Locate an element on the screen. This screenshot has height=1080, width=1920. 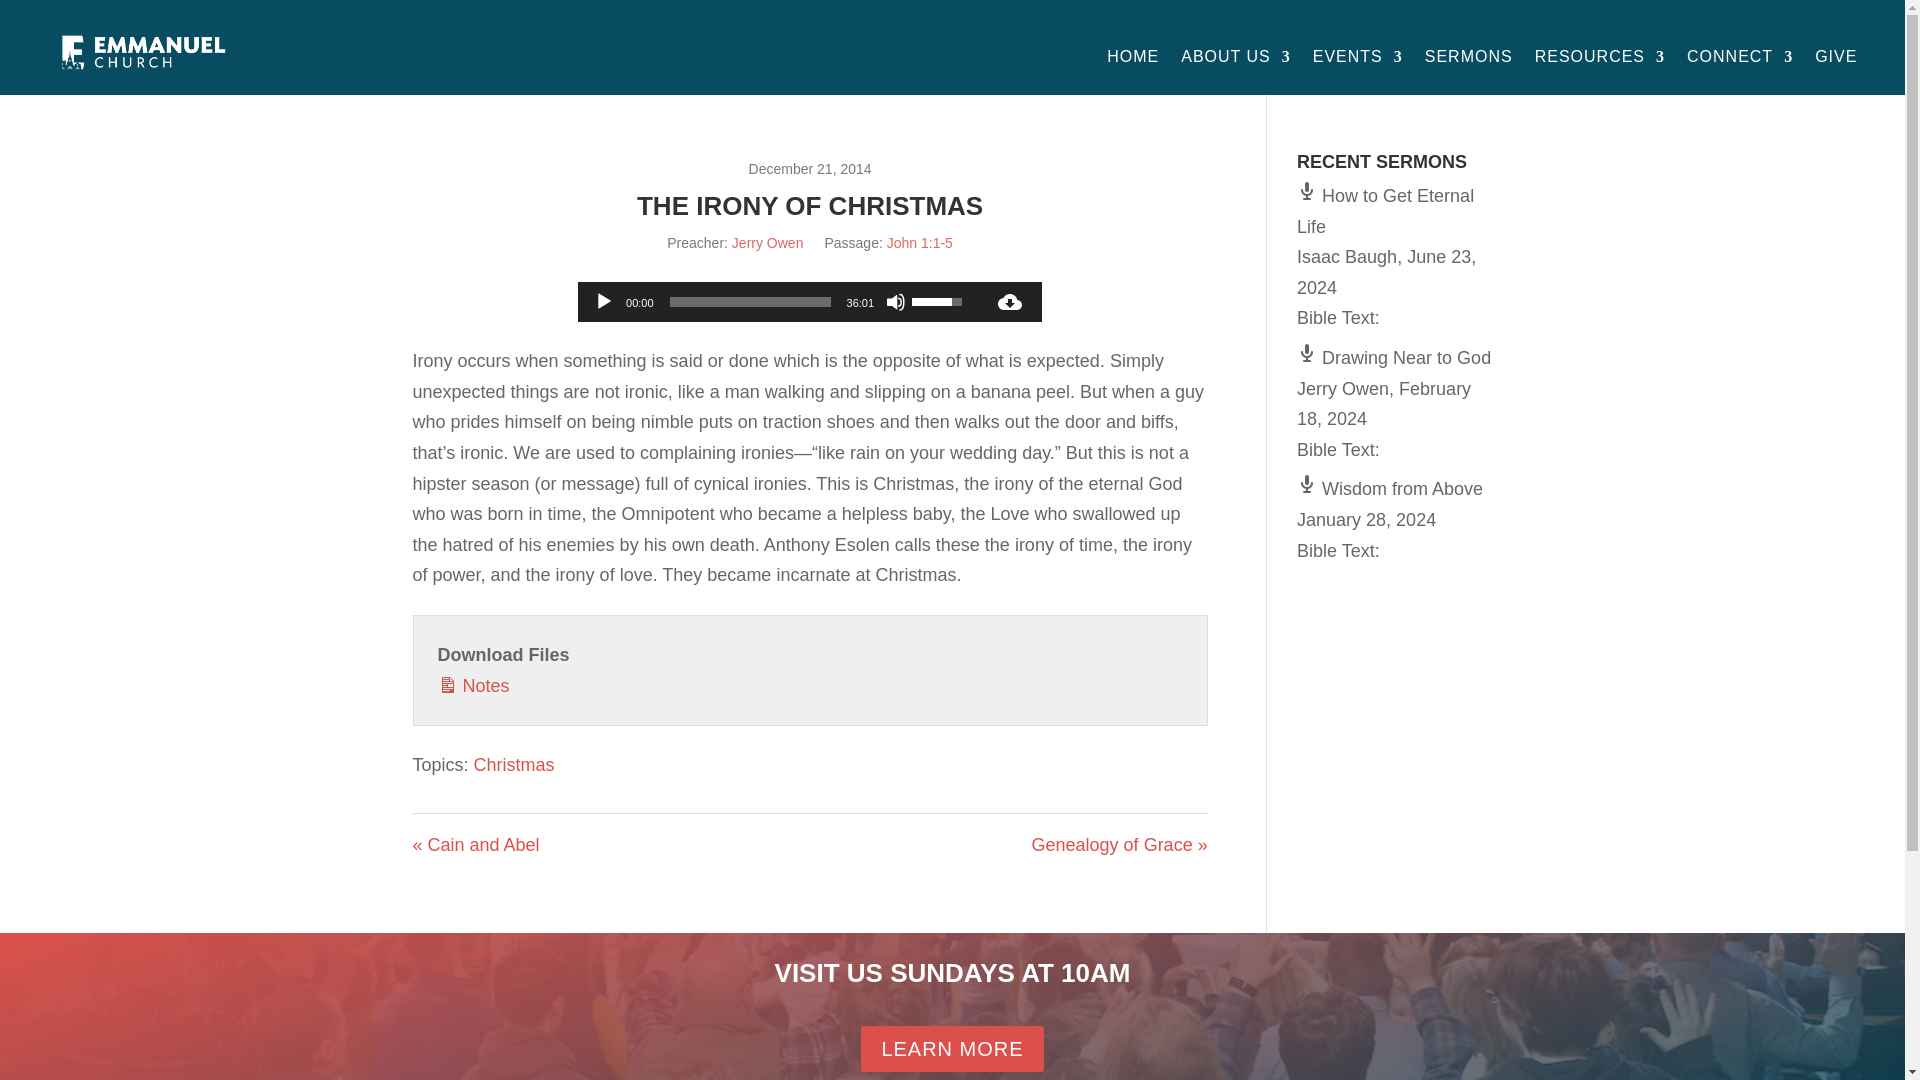
How to Get Eternal Life is located at coordinates (1386, 210).